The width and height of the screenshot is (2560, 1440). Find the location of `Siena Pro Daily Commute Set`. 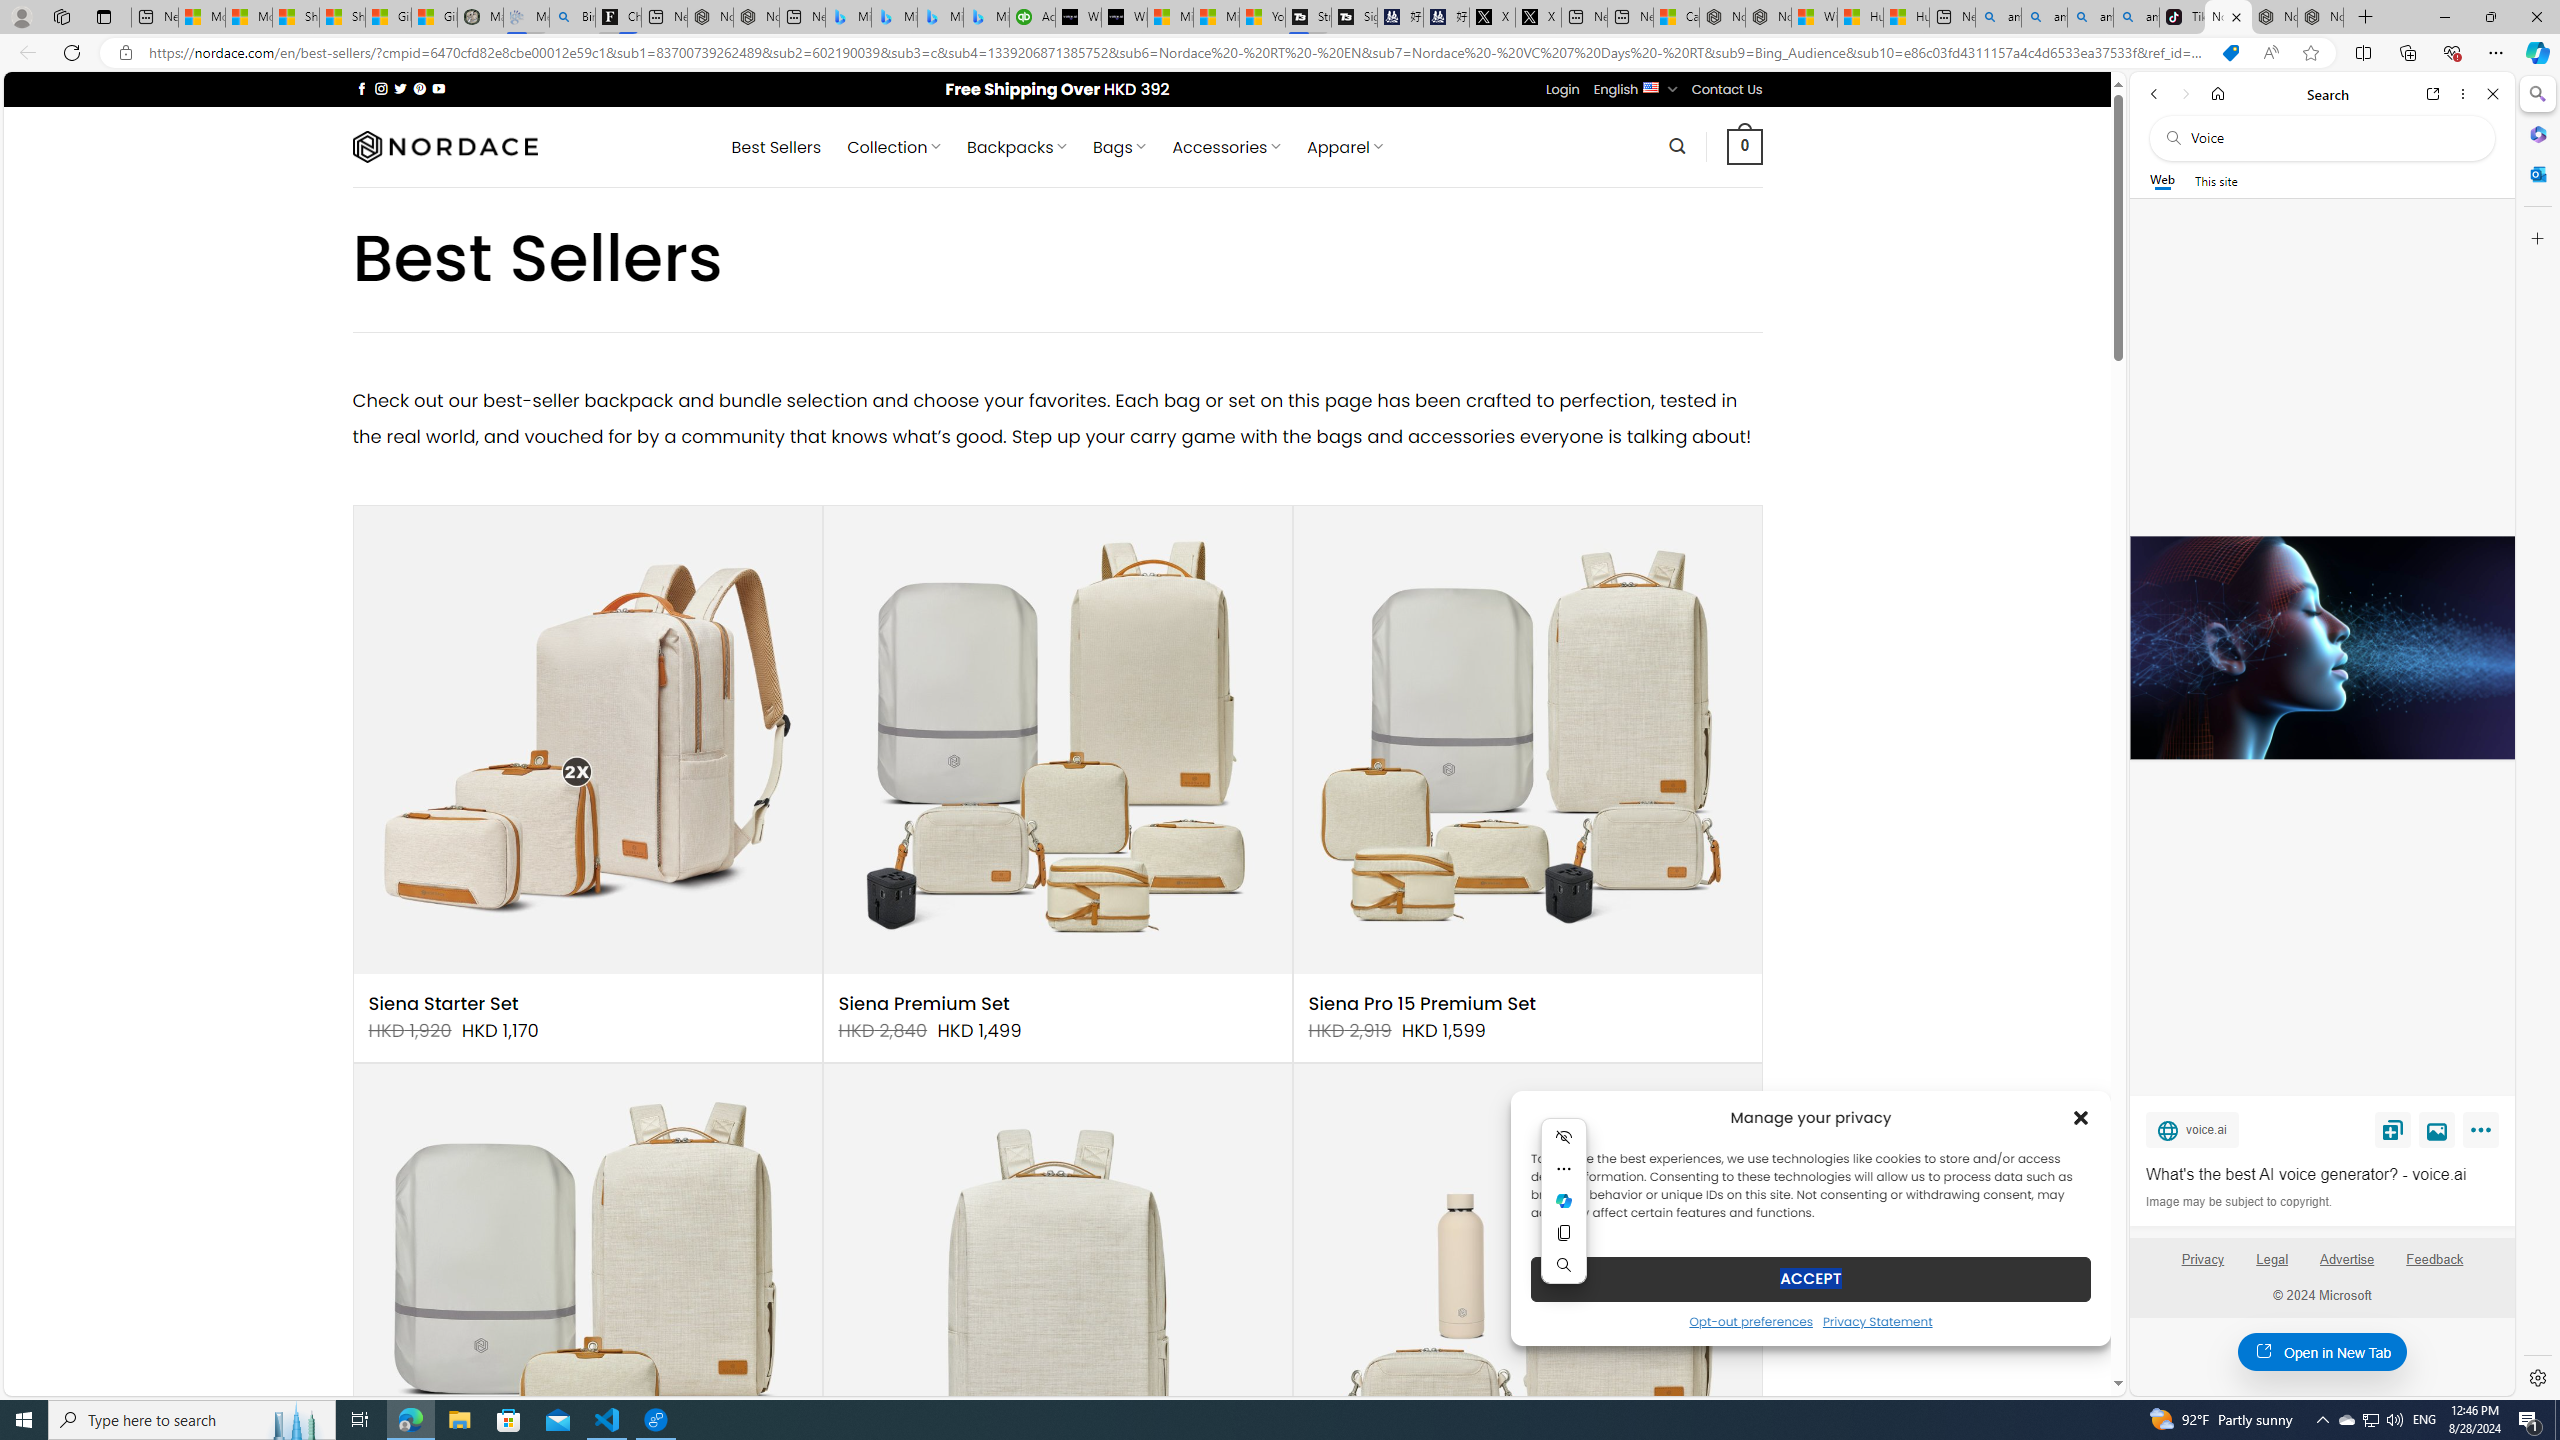

Siena Pro Daily Commute Set is located at coordinates (1526, 1298).